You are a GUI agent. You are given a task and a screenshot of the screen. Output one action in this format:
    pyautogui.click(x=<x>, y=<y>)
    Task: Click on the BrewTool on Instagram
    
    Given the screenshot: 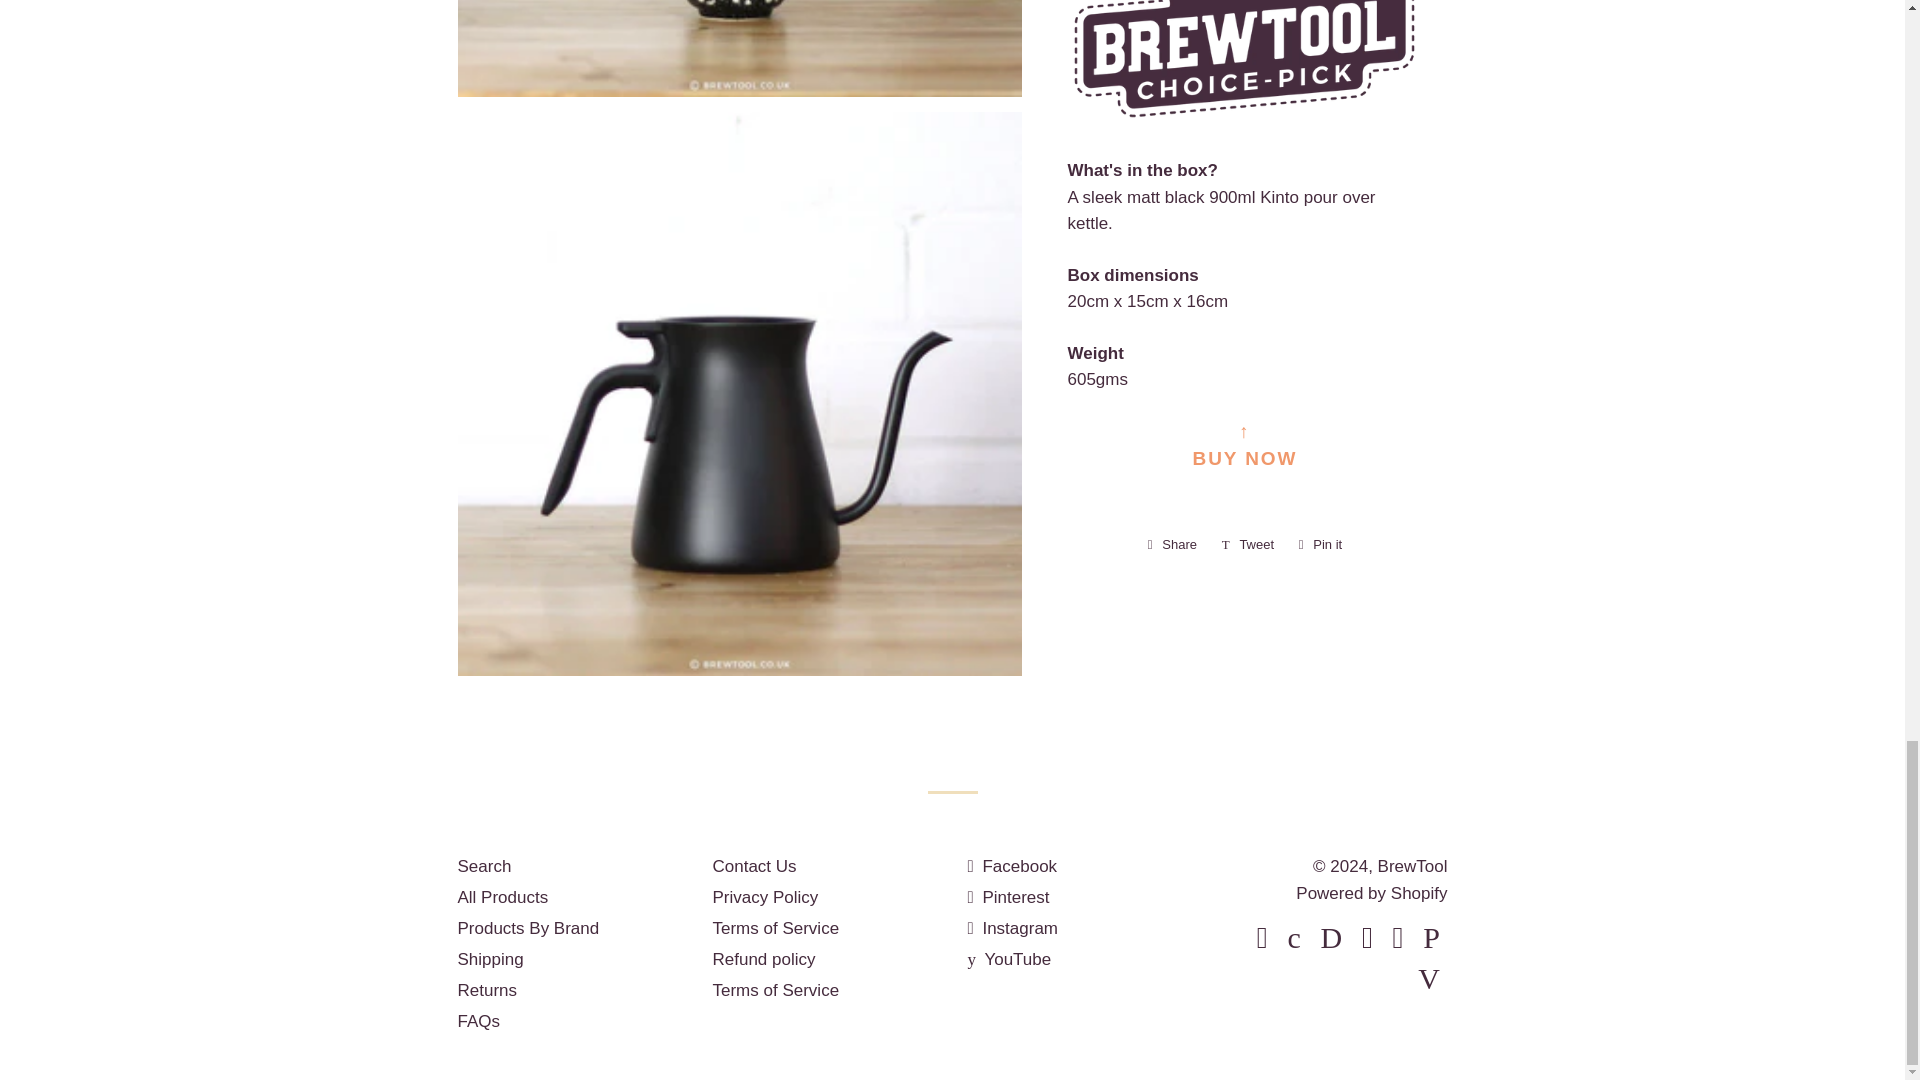 What is the action you would take?
    pyautogui.click(x=1013, y=928)
    